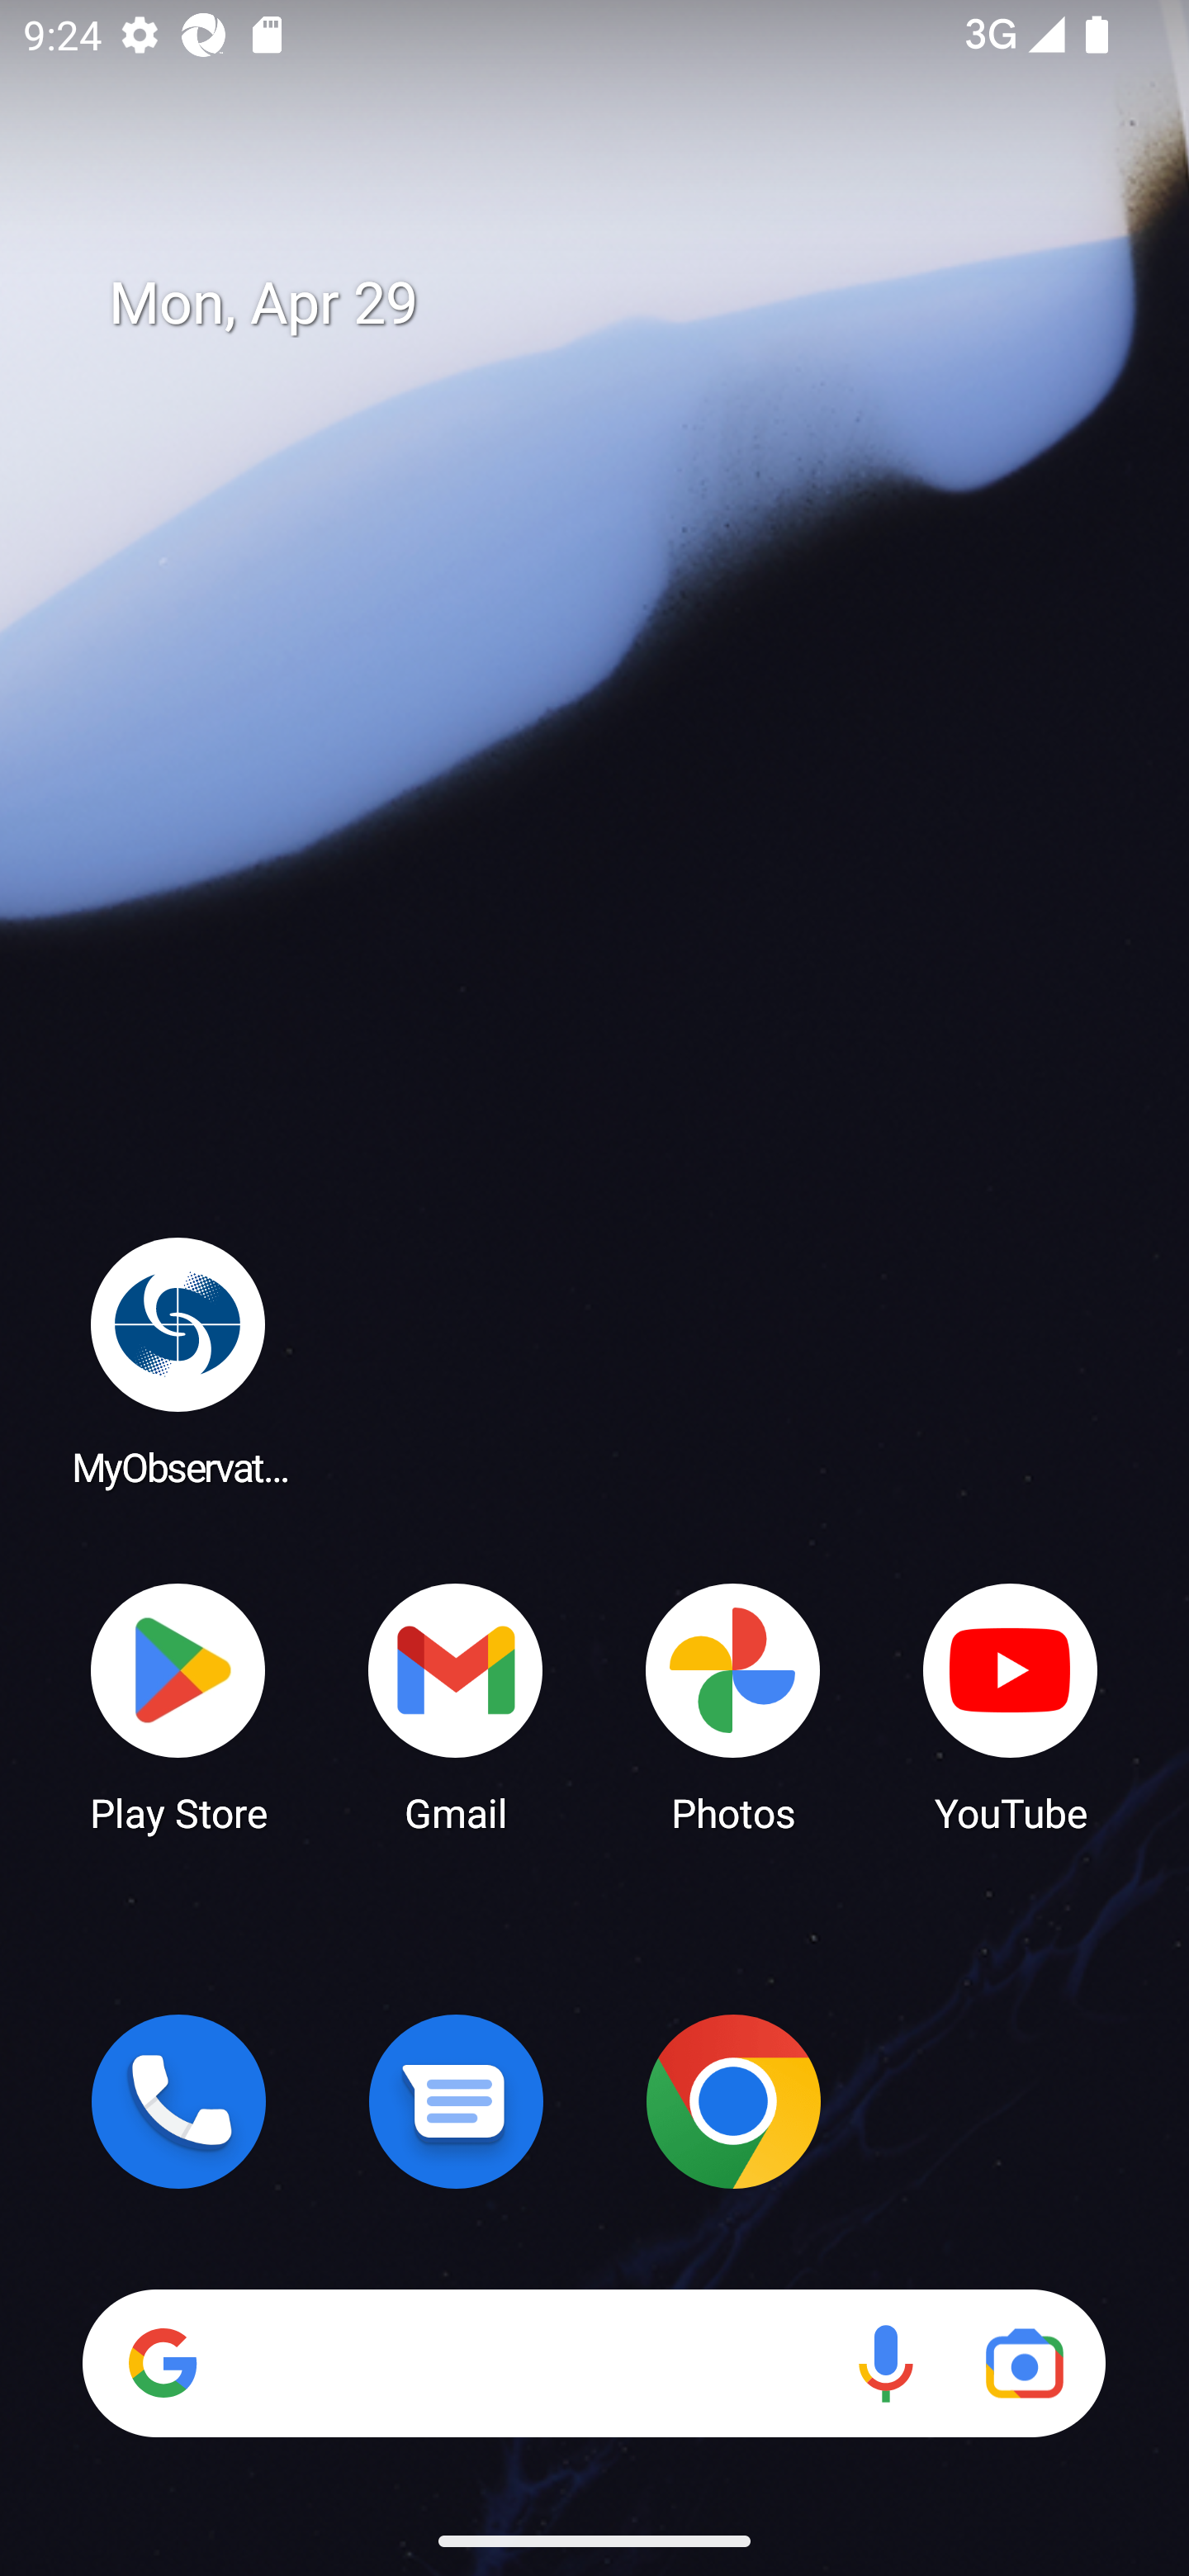  What do you see at coordinates (456, 2101) in the screenshot?
I see `Messages` at bounding box center [456, 2101].